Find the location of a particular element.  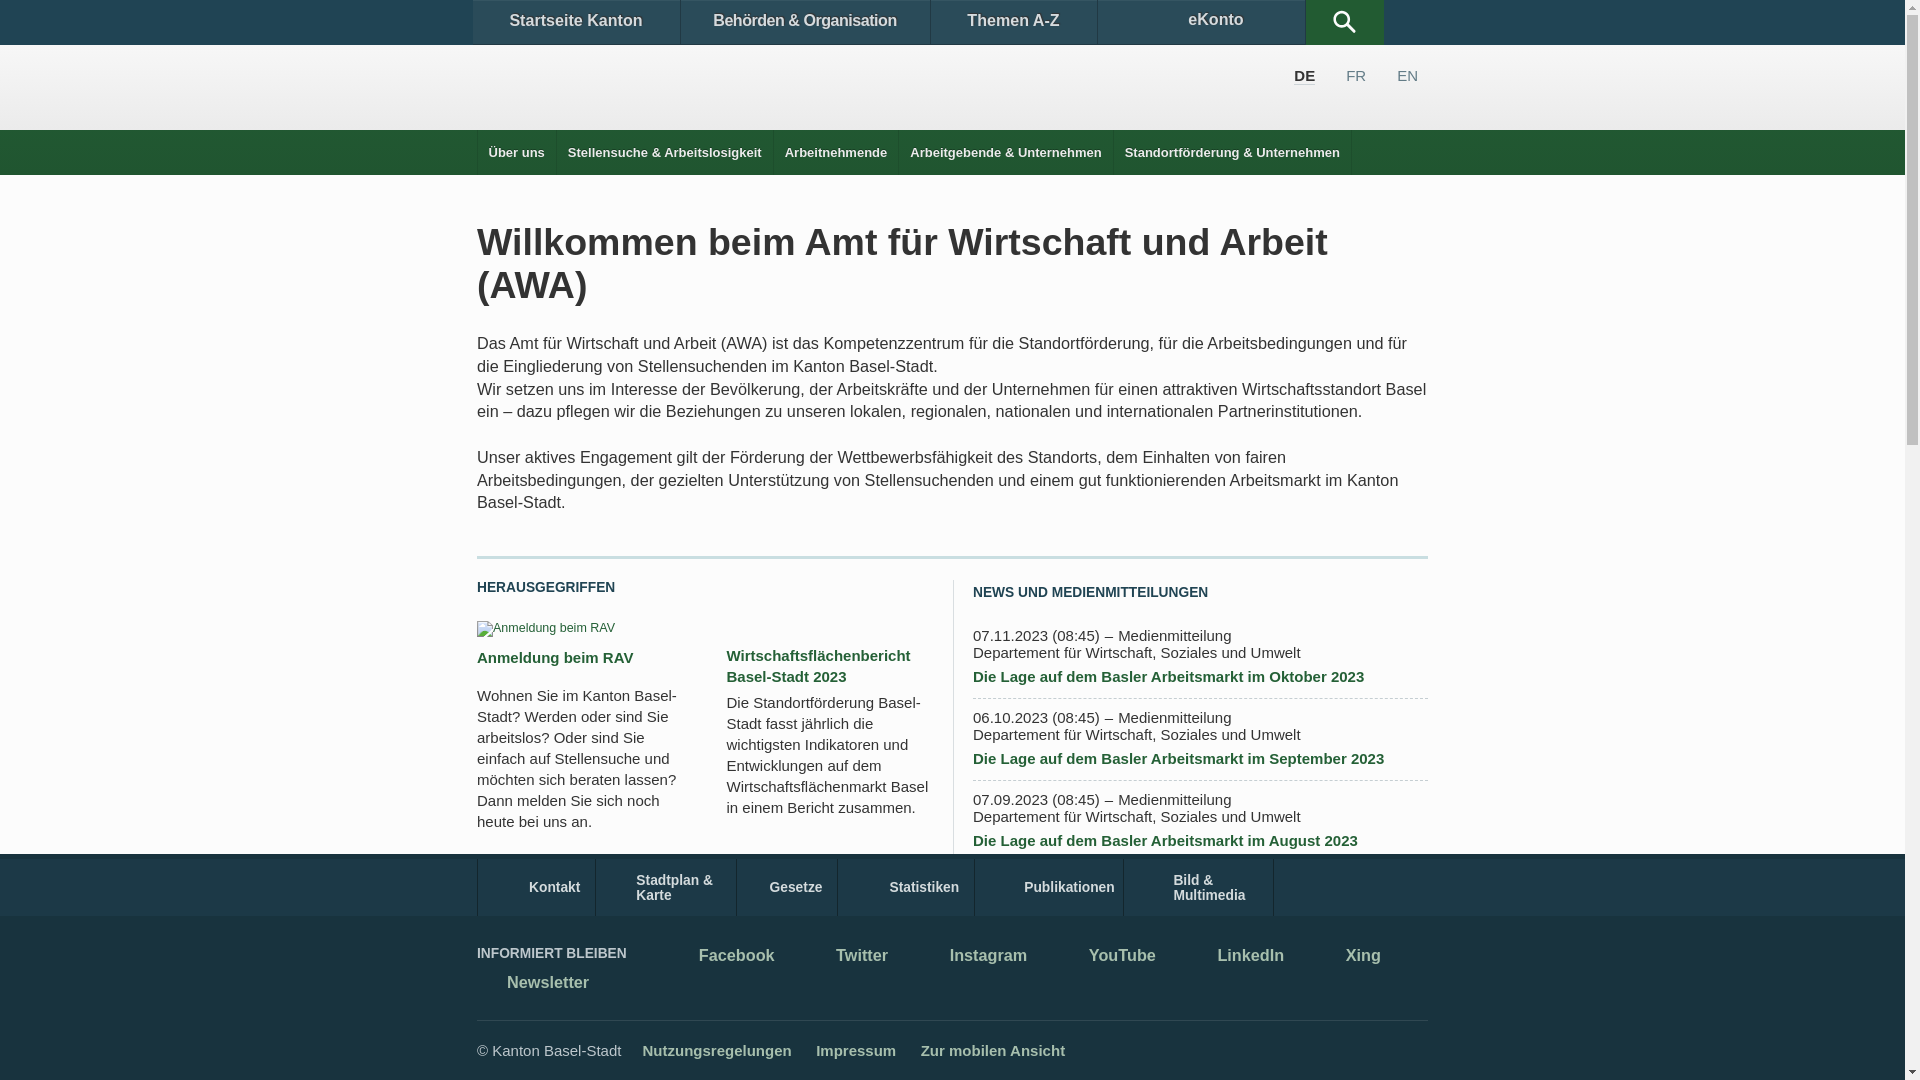

Gesetze is located at coordinates (788, 888).